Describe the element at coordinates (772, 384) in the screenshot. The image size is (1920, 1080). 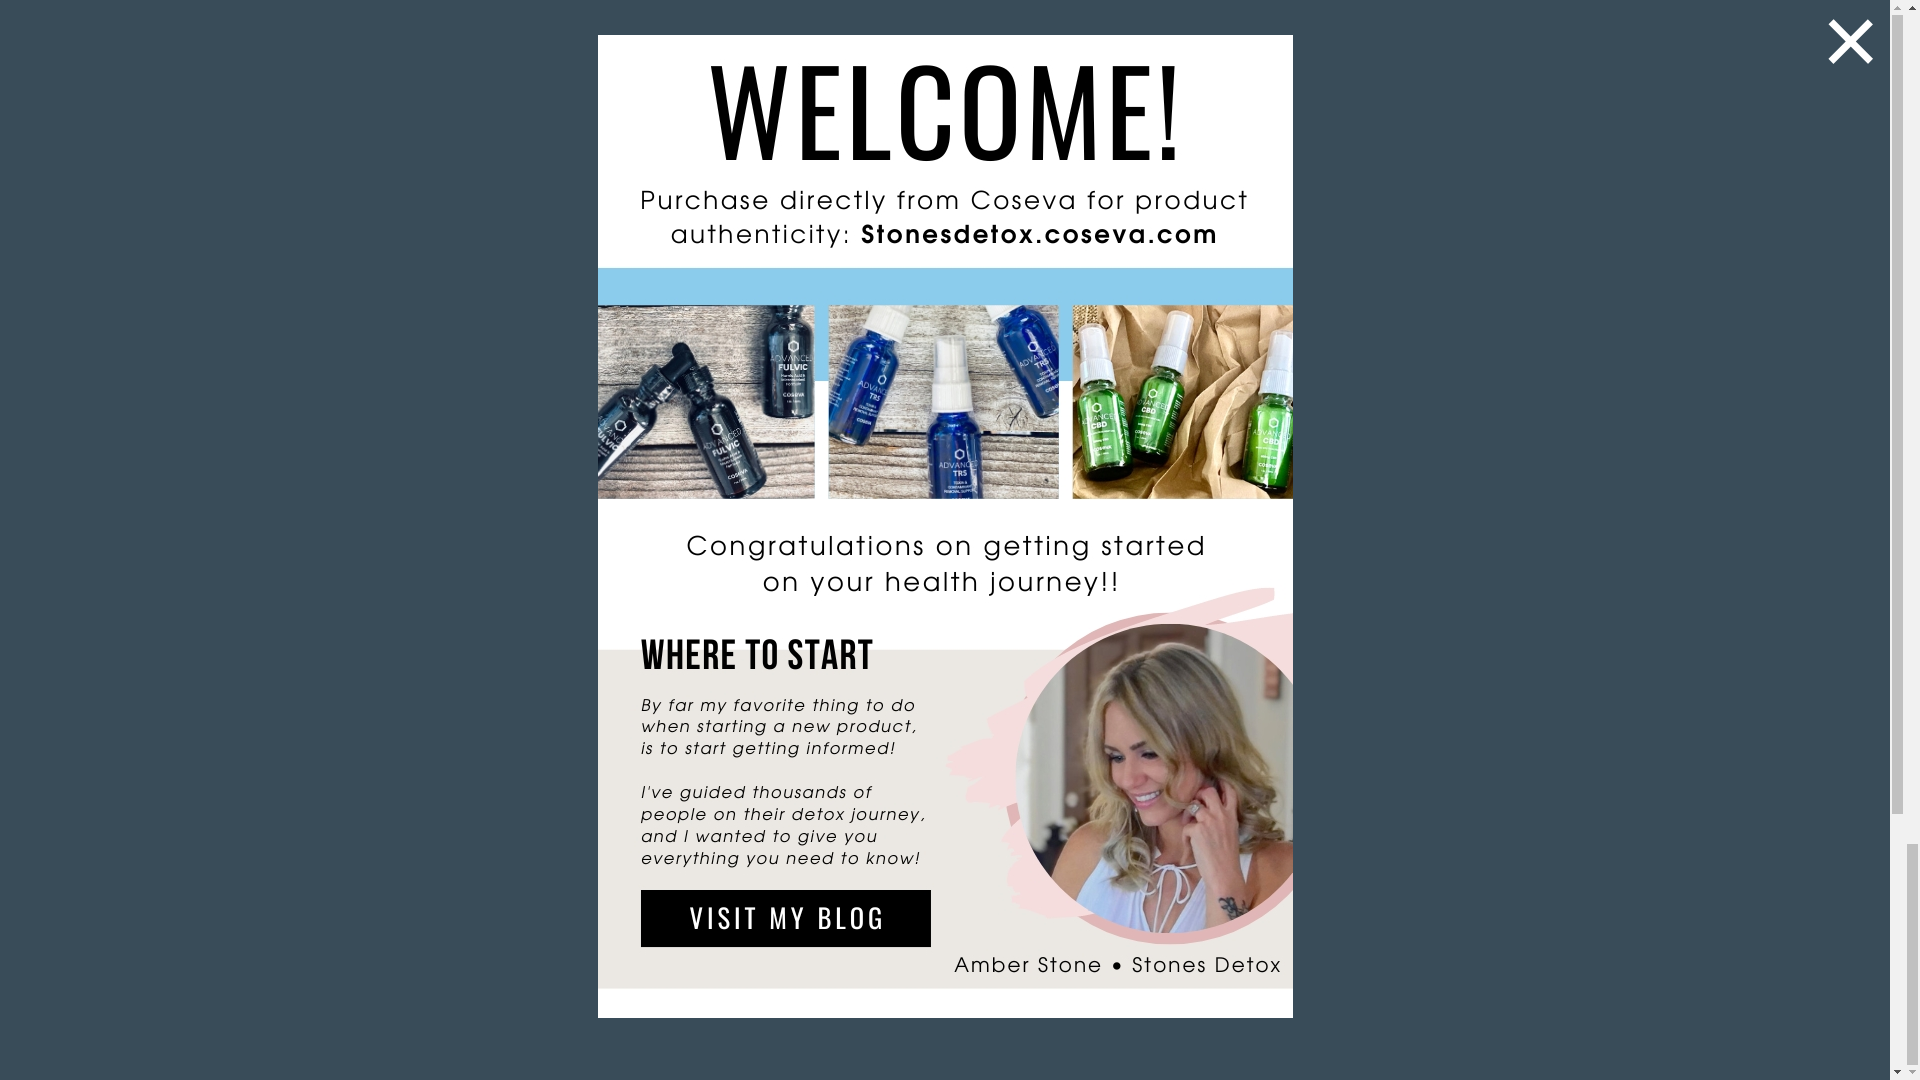
I see `START NOW` at that location.